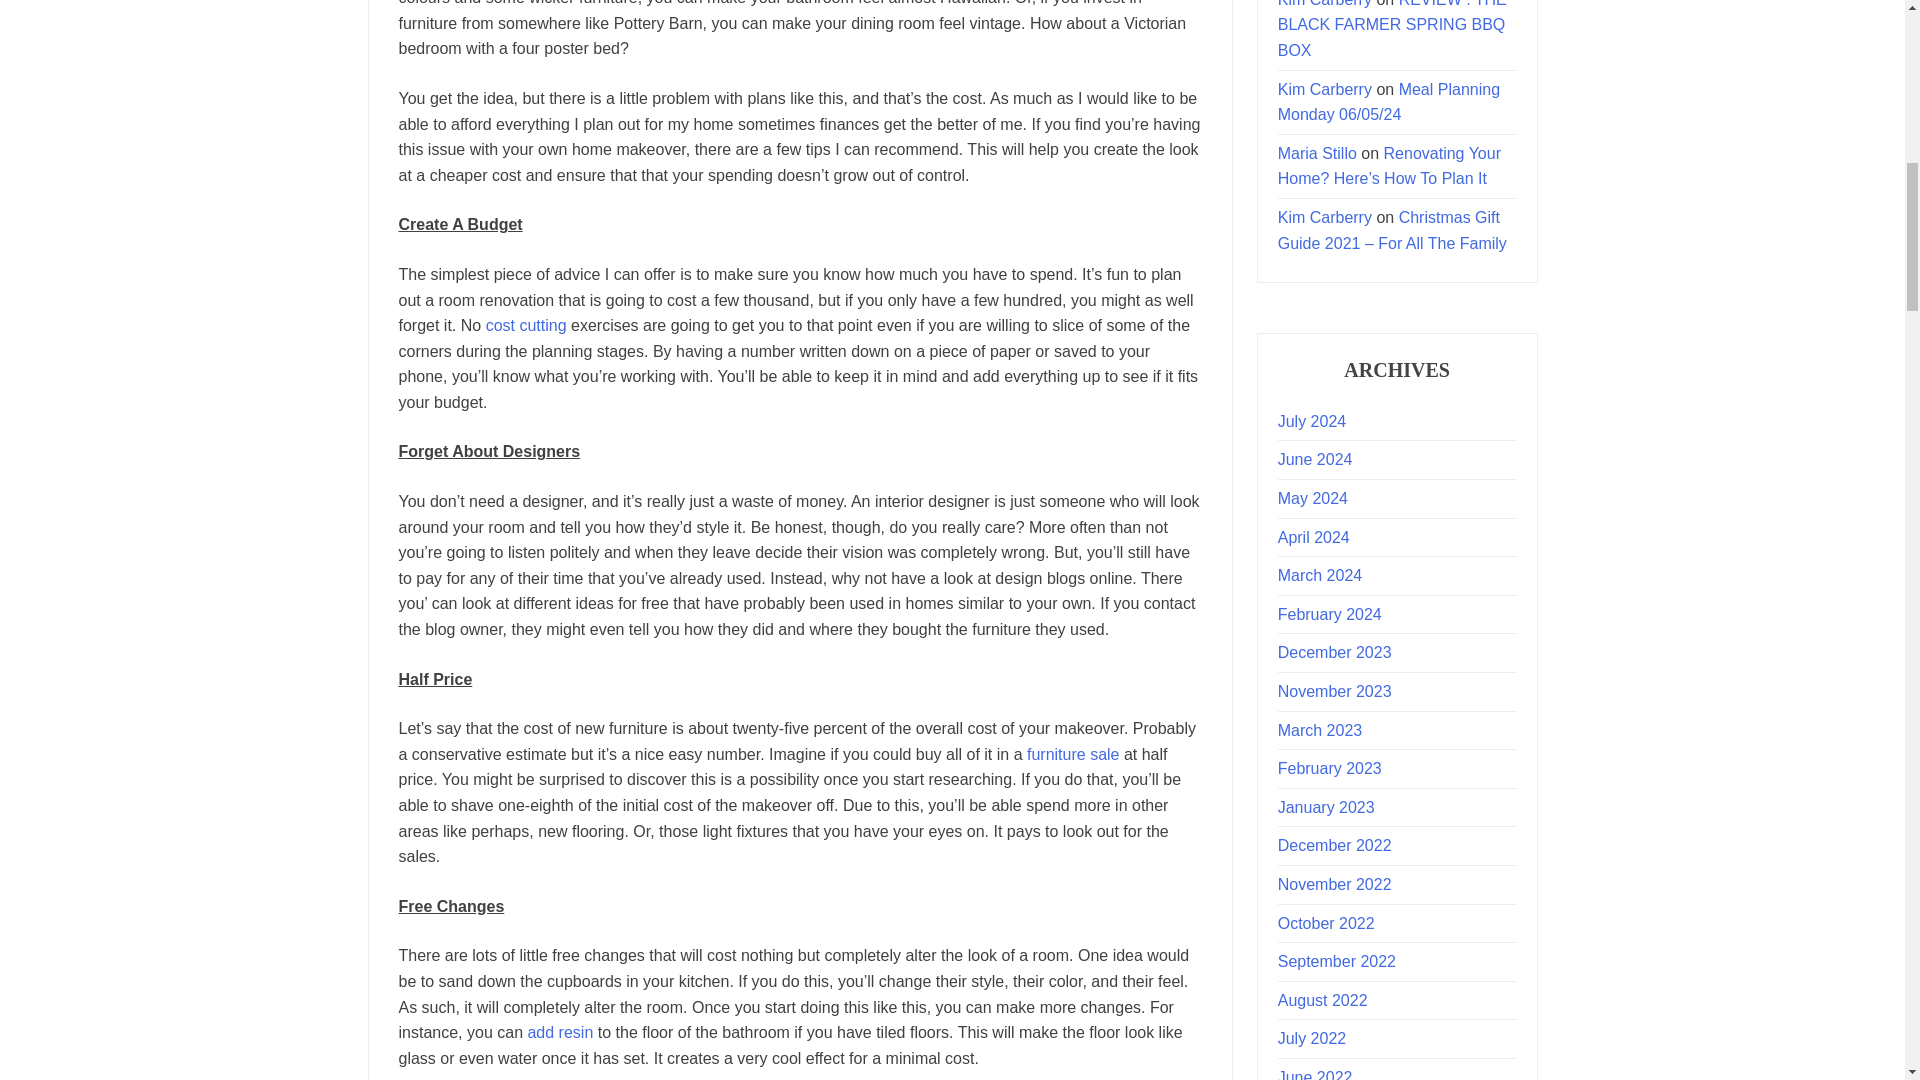  Describe the element at coordinates (1325, 90) in the screenshot. I see `Kim Carberry` at that location.